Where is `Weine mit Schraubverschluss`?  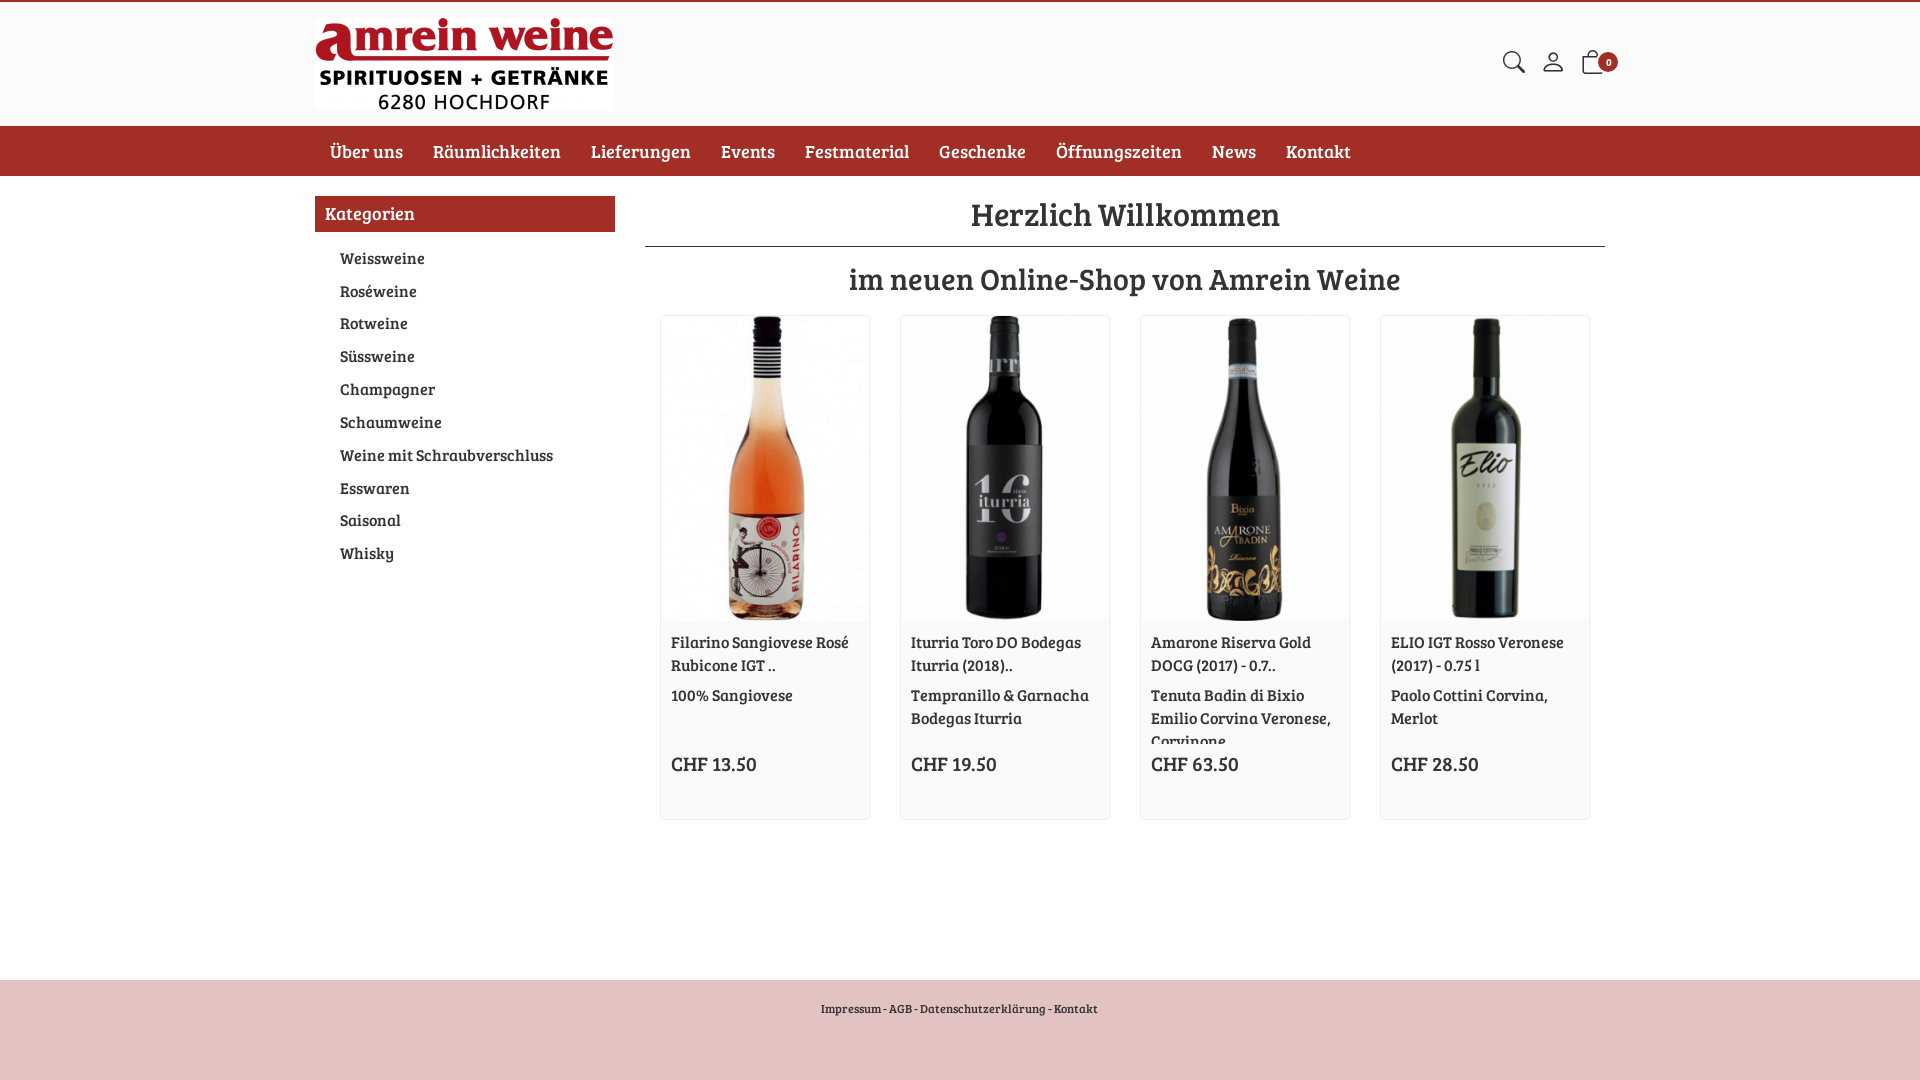 Weine mit Schraubverschluss is located at coordinates (465, 456).